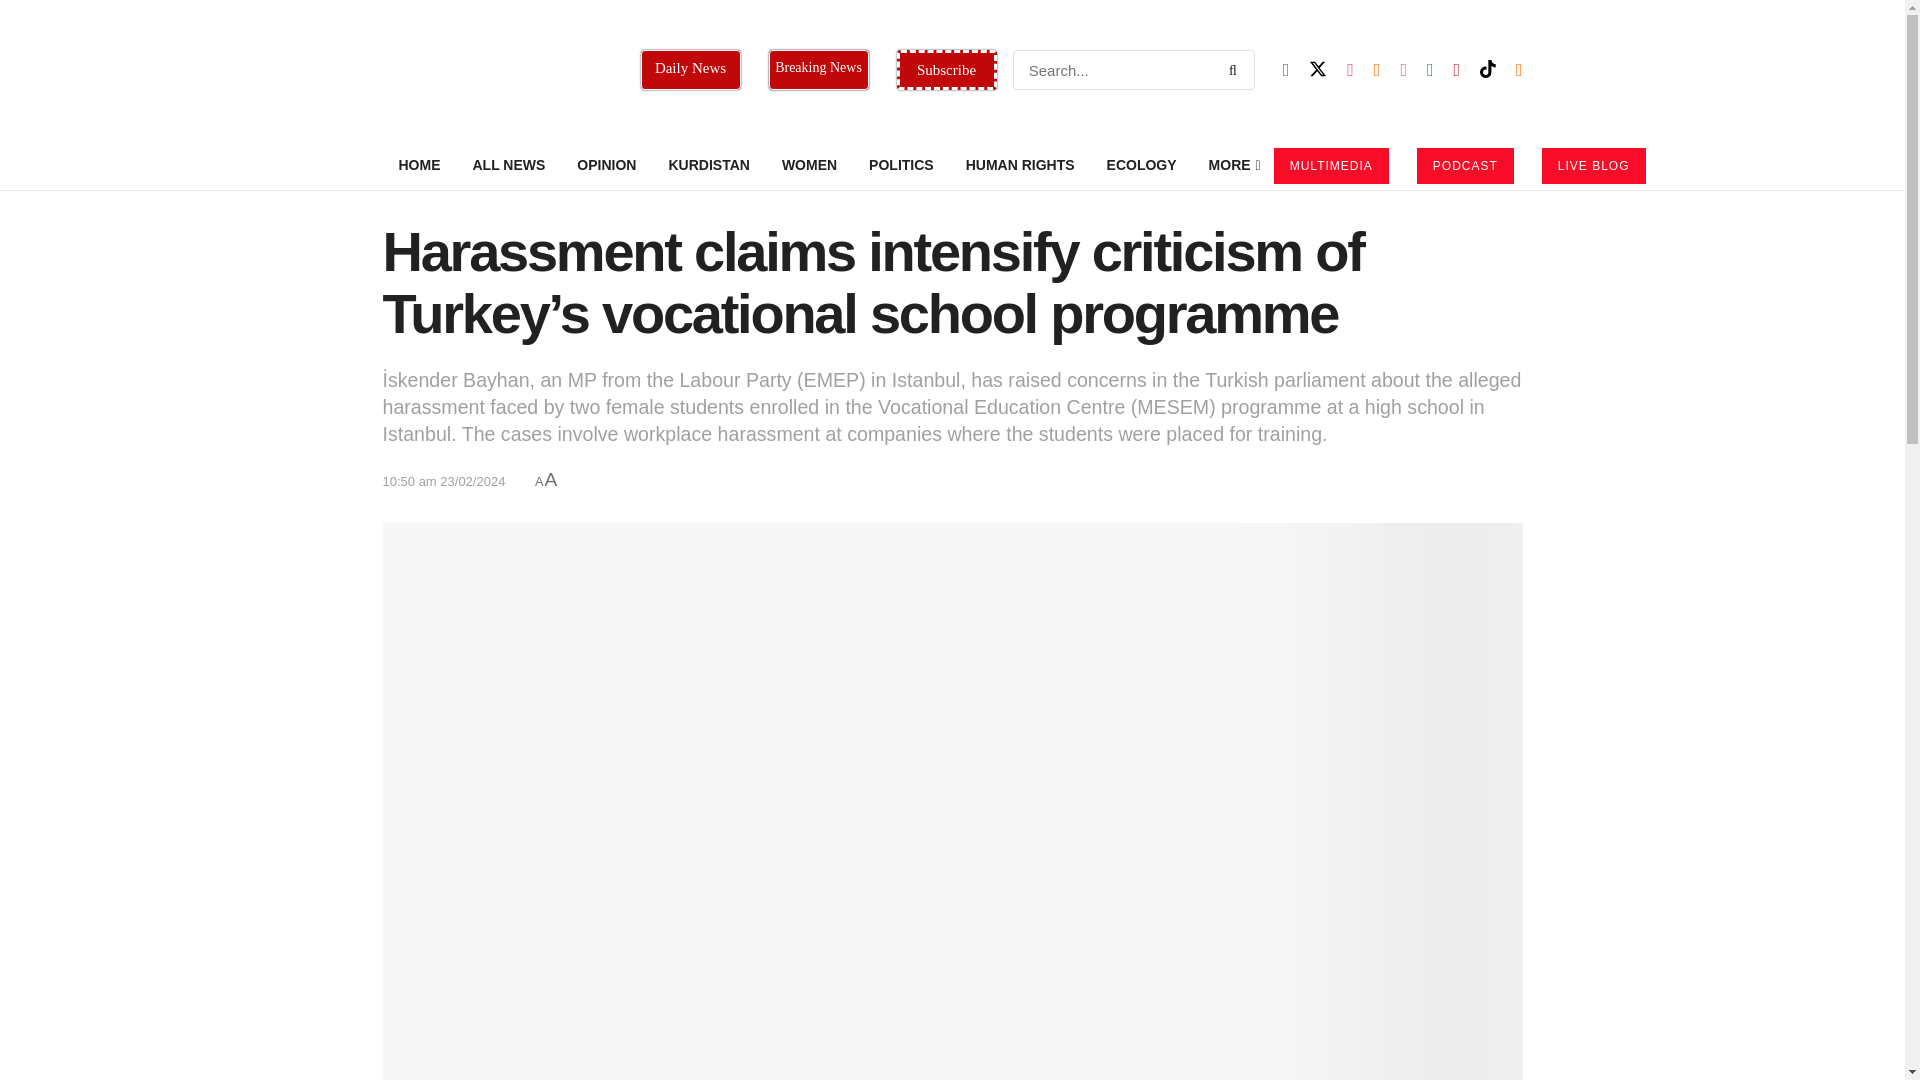  What do you see at coordinates (1233, 165) in the screenshot?
I see `MORE` at bounding box center [1233, 165].